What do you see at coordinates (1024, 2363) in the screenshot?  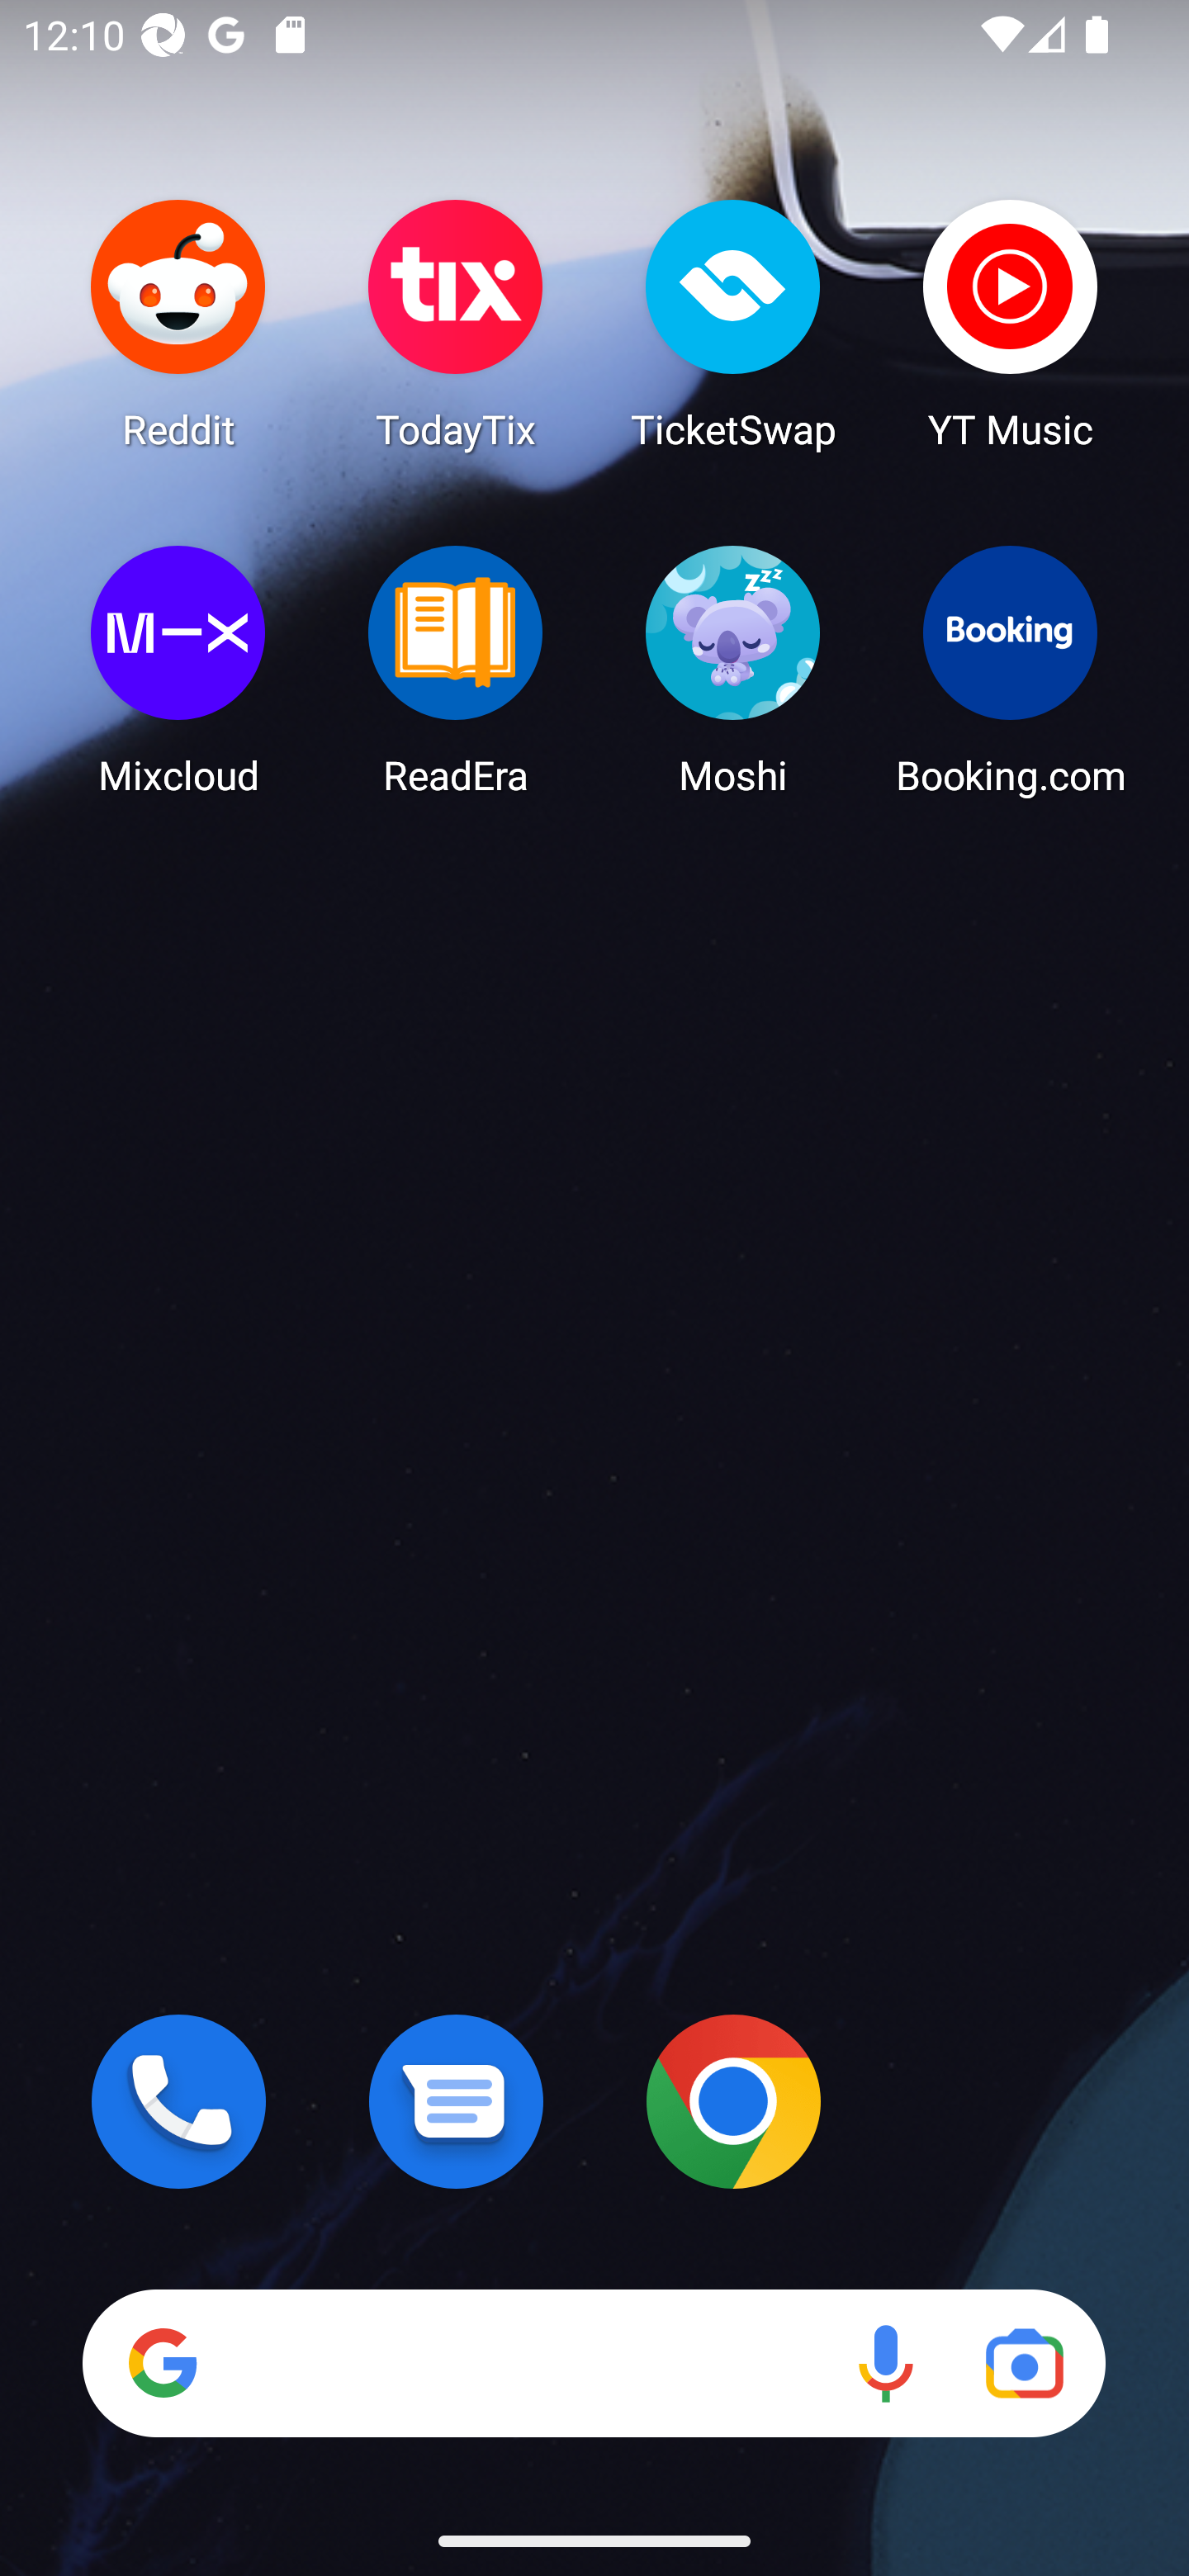 I see `Google Lens` at bounding box center [1024, 2363].